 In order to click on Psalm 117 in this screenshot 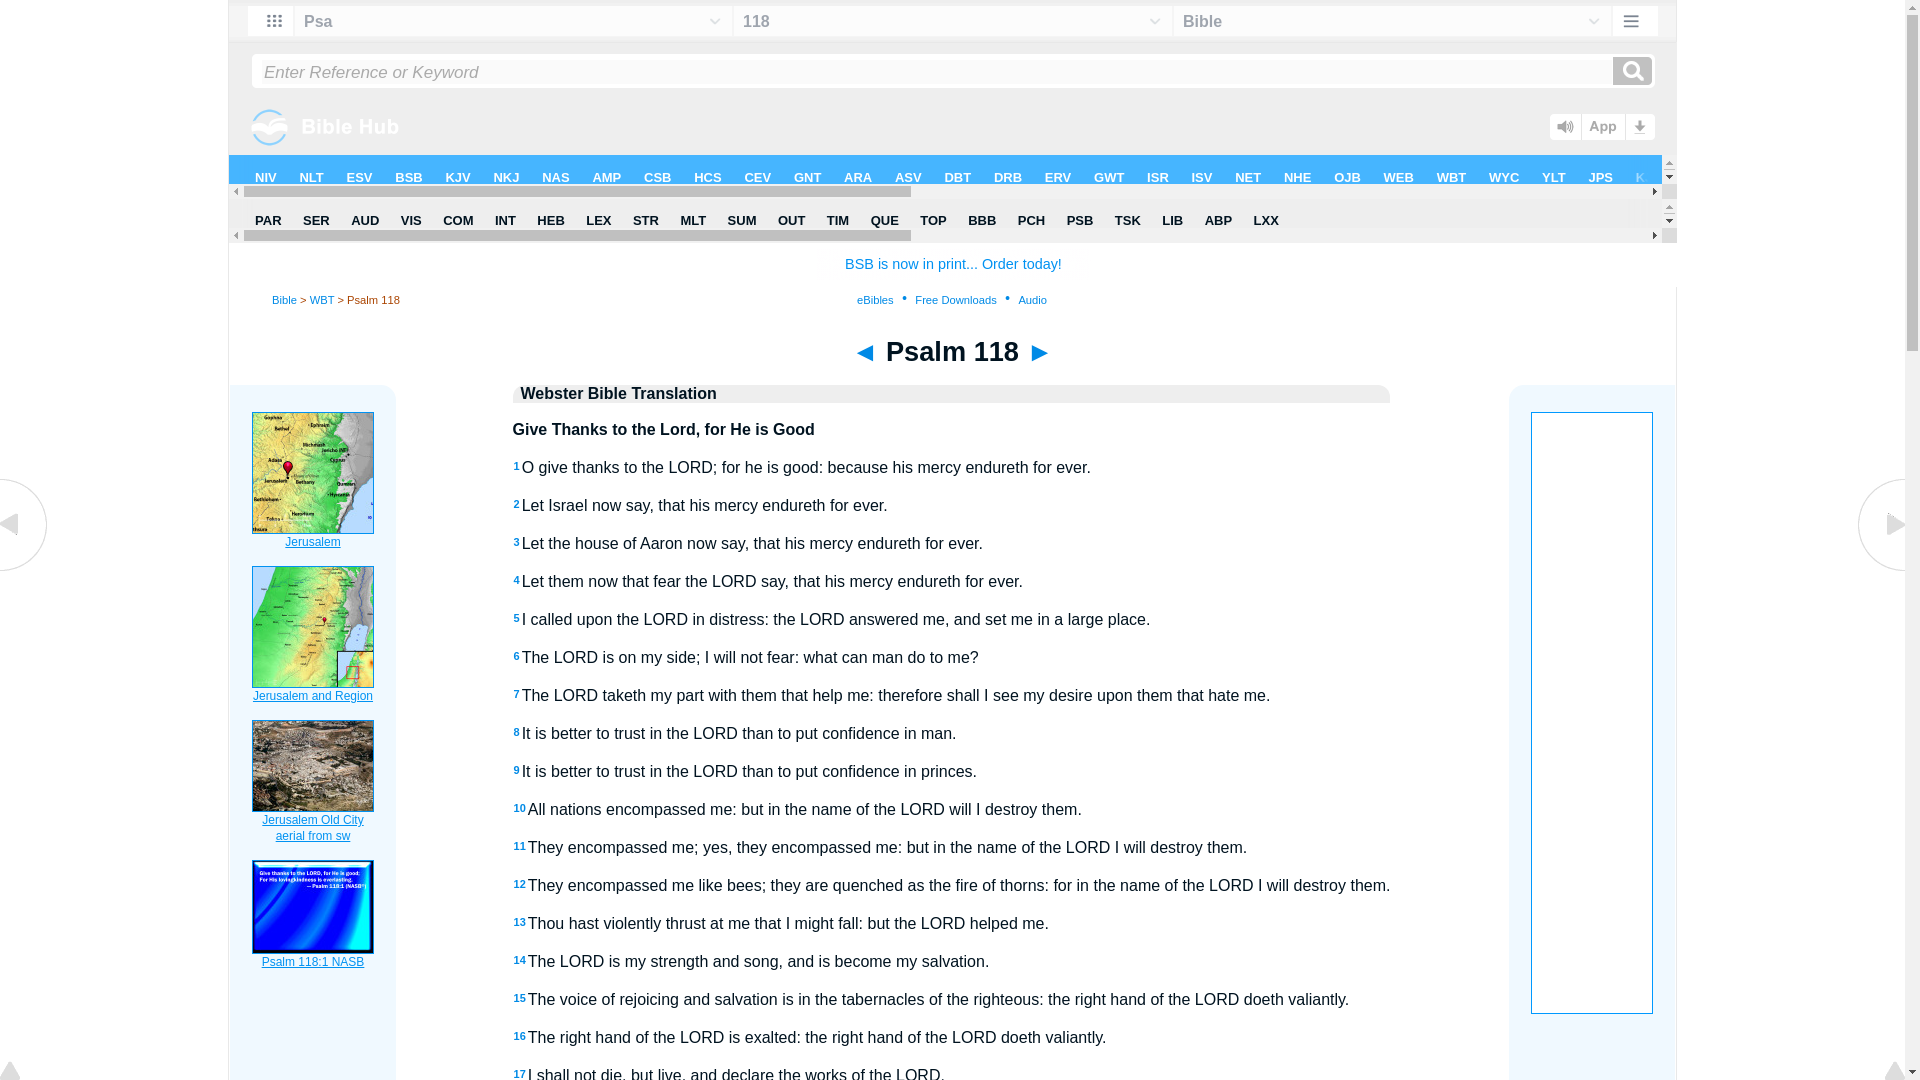, I will do `click(24, 568)`.